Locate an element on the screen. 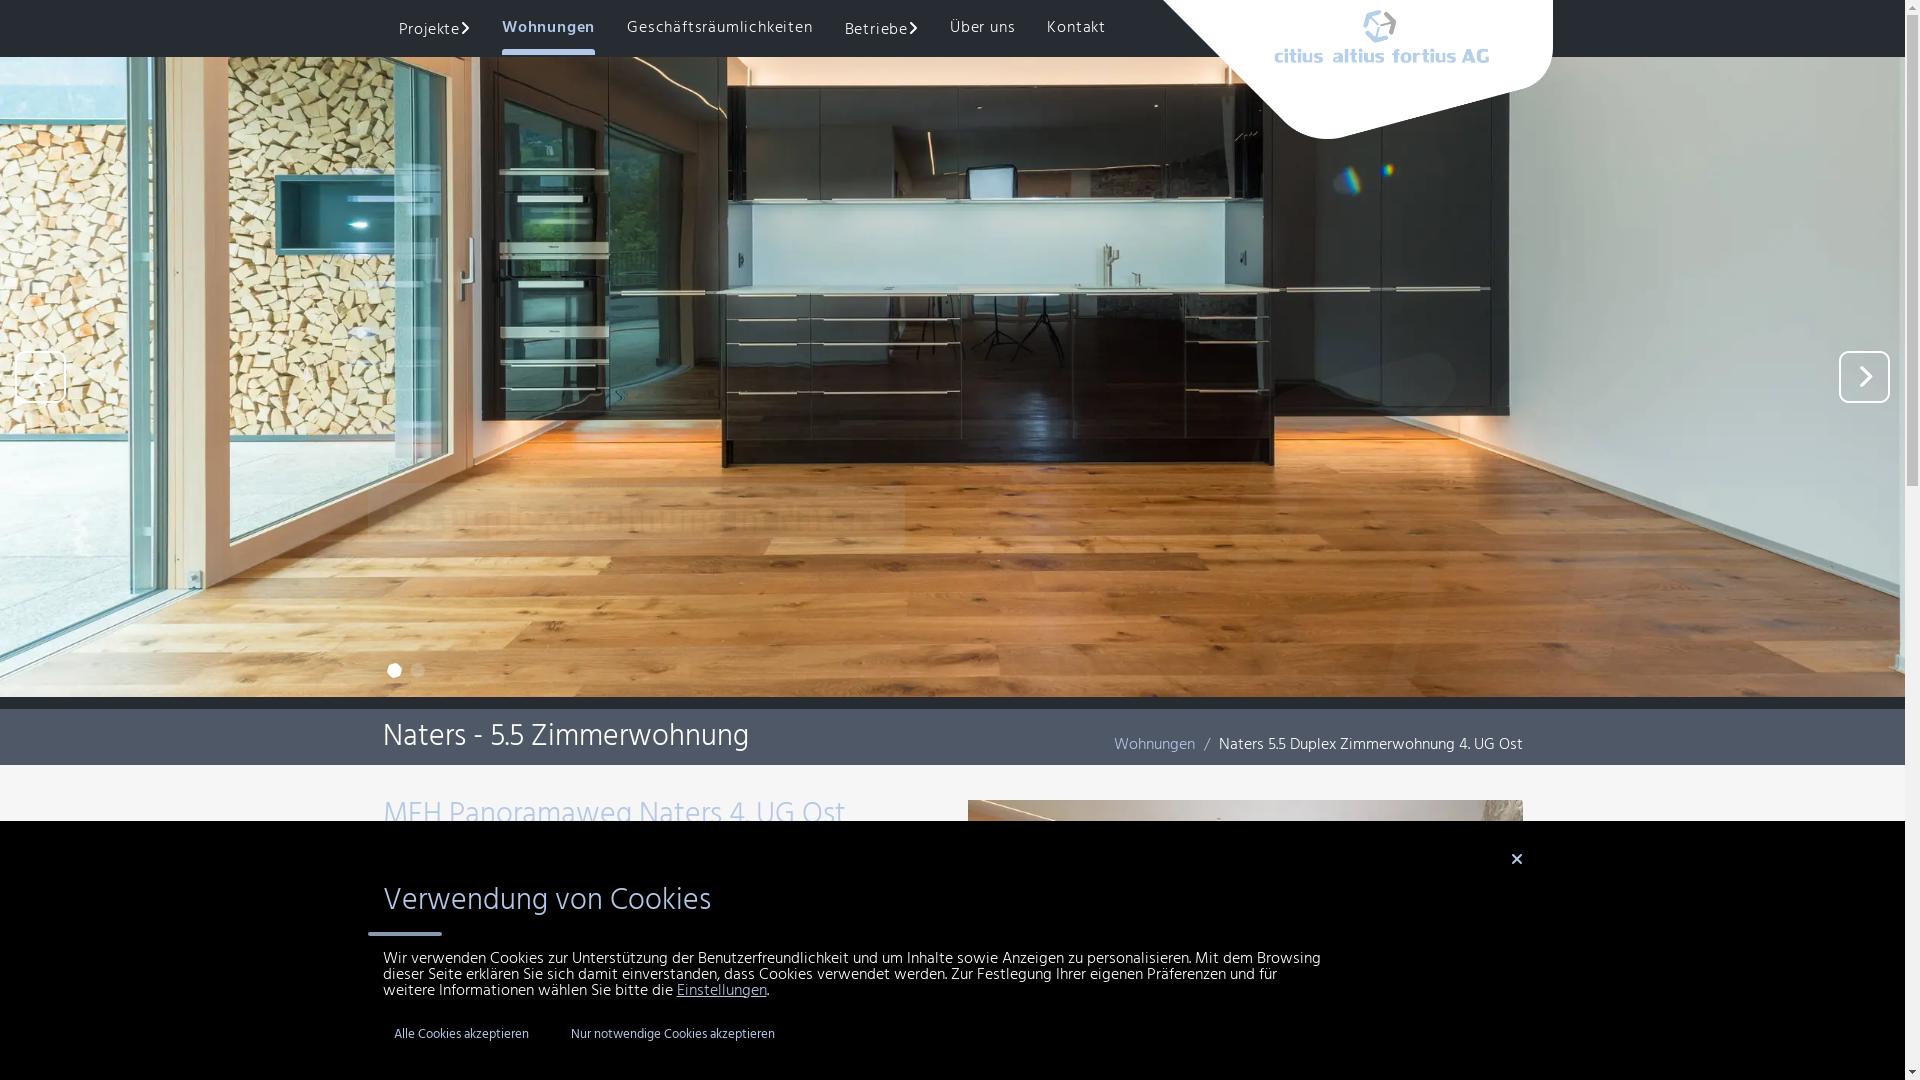  Wohnungen is located at coordinates (1154, 745).